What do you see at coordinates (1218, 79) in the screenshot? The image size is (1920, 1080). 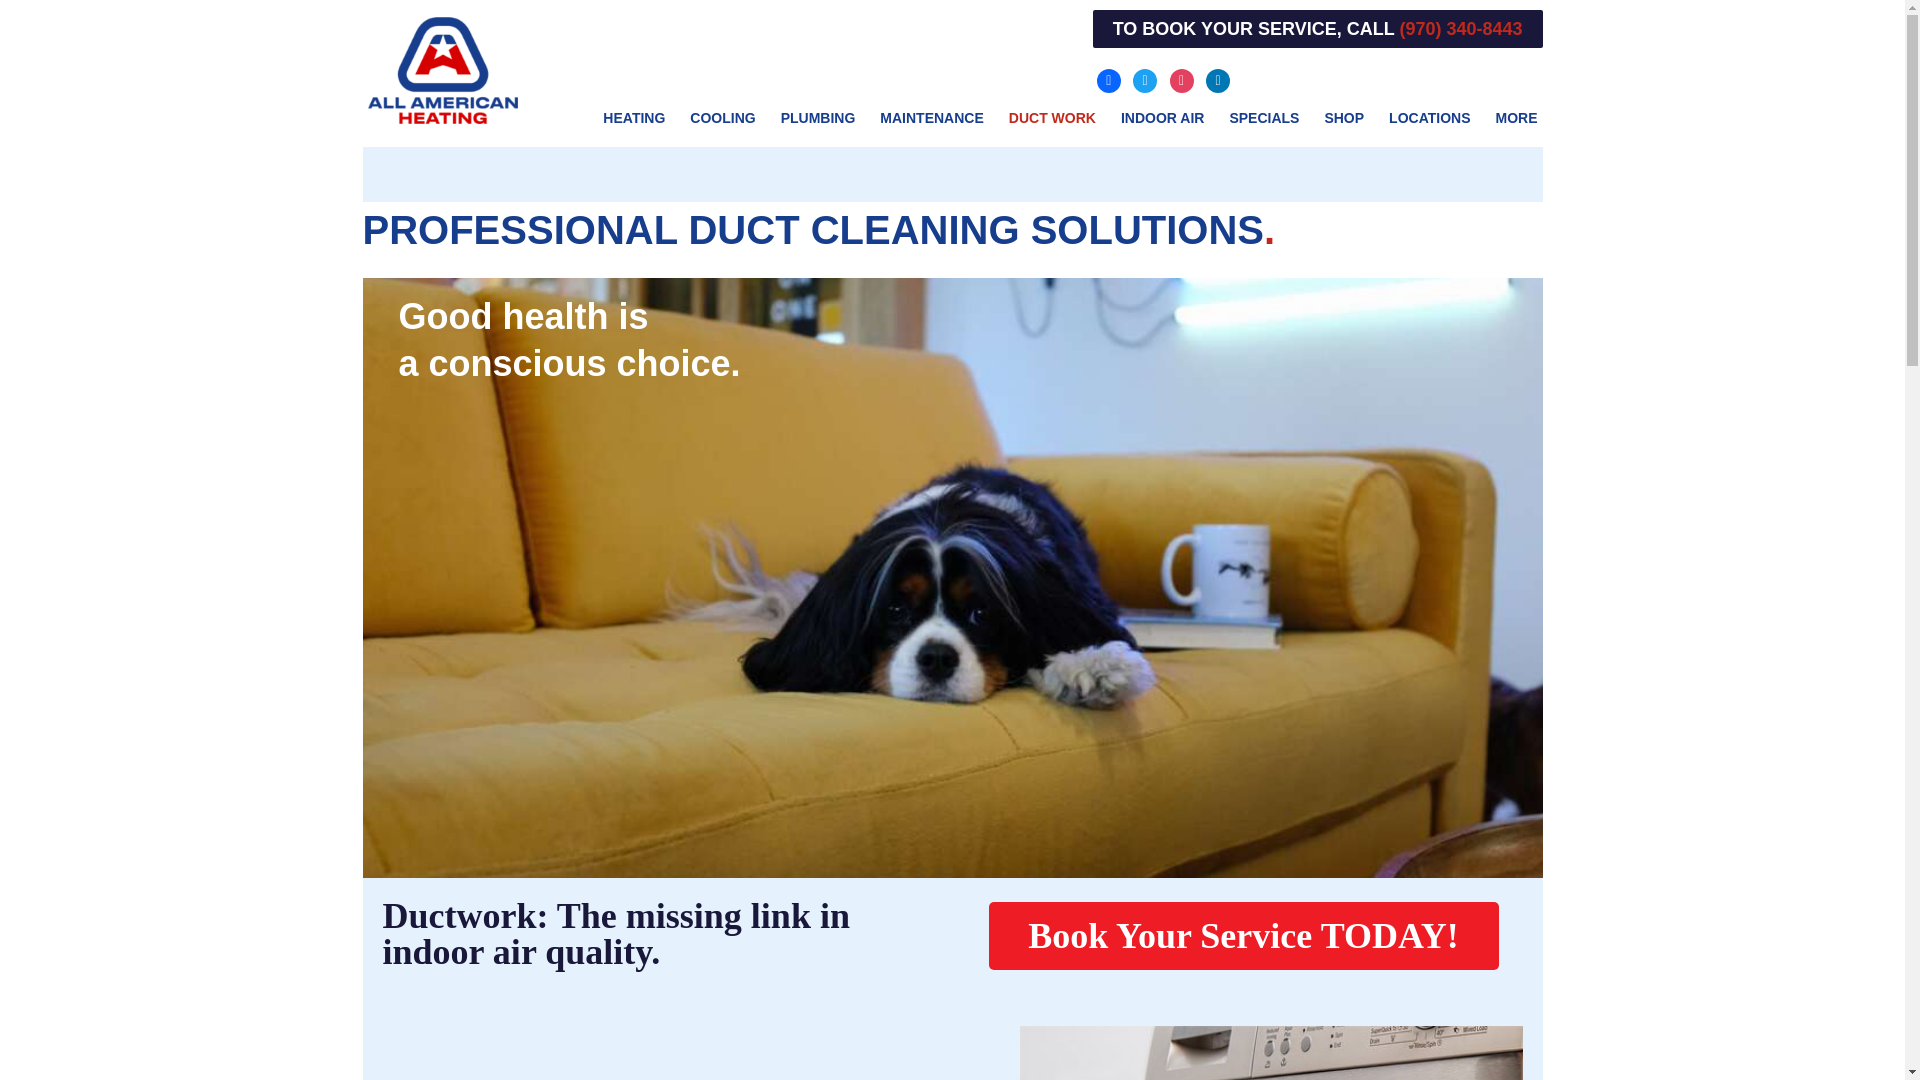 I see `linkedin` at bounding box center [1218, 79].